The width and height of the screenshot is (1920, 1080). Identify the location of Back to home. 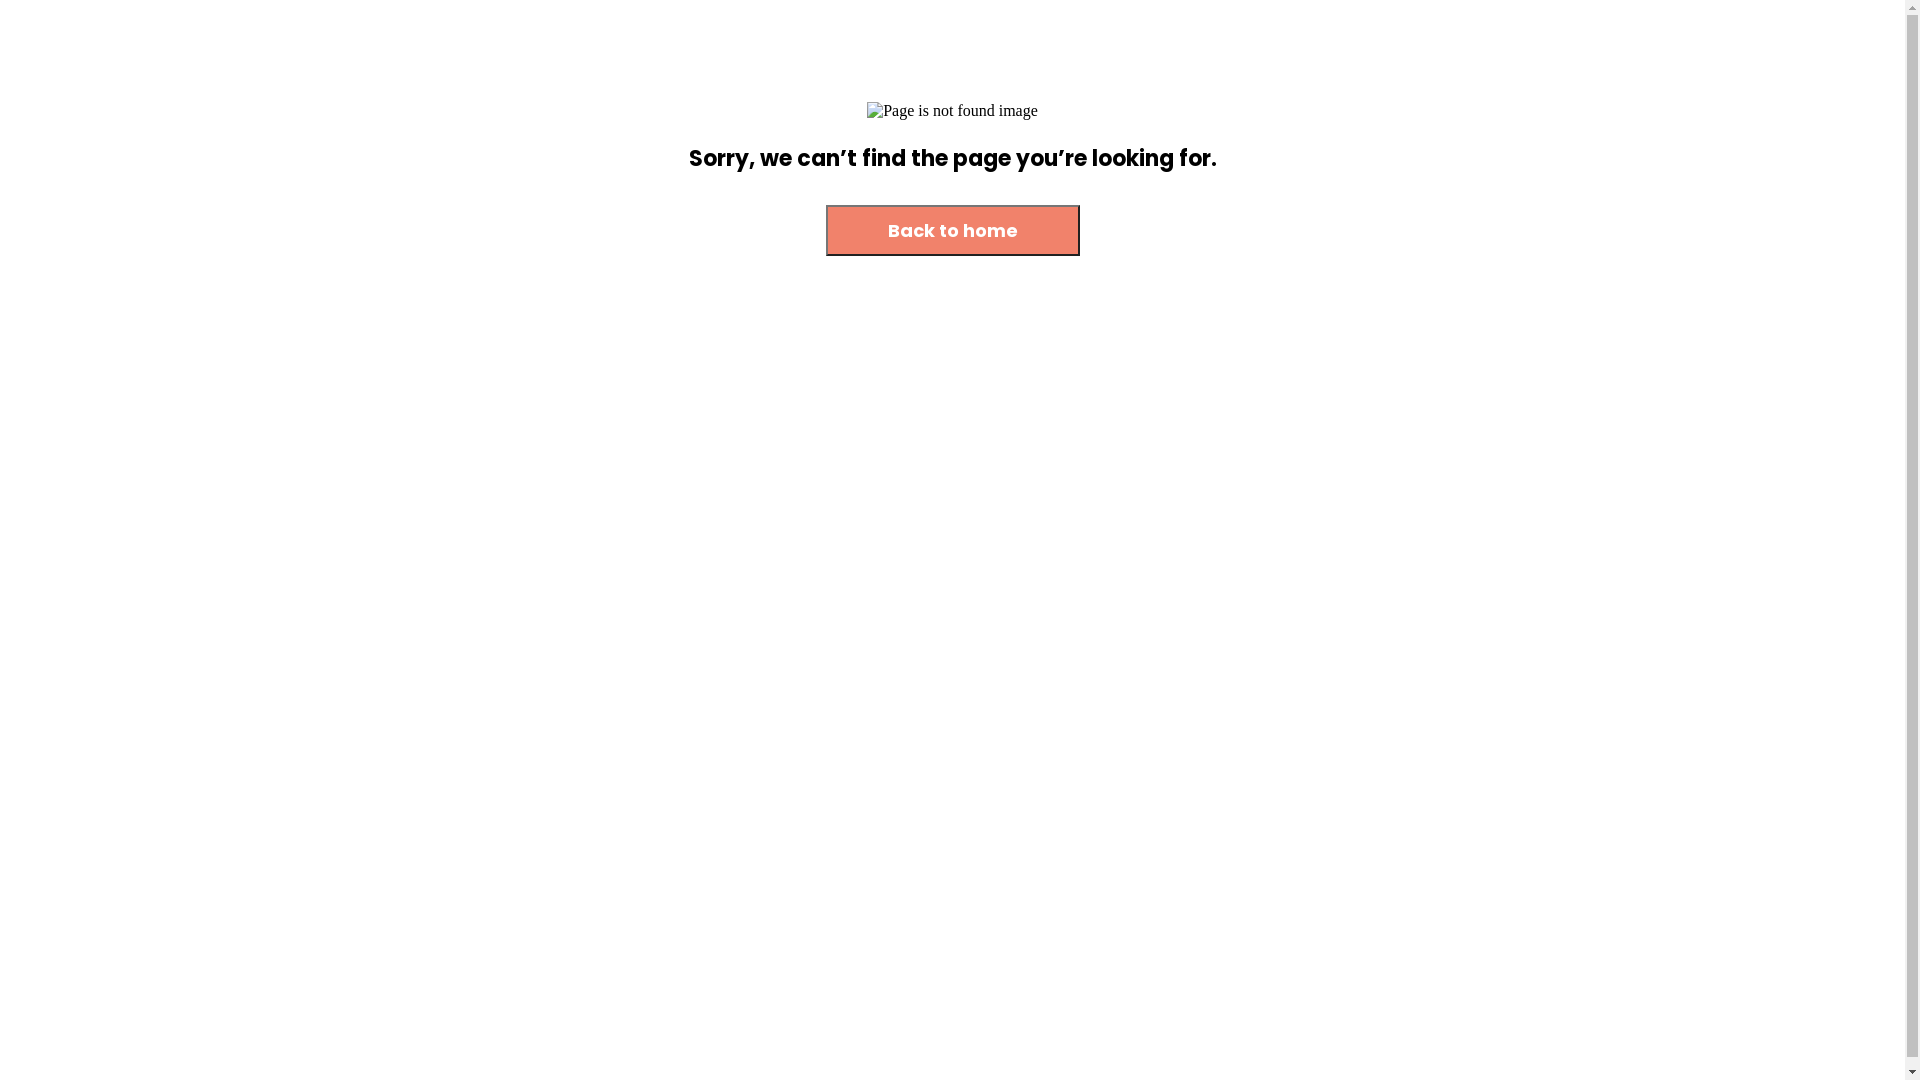
(953, 232).